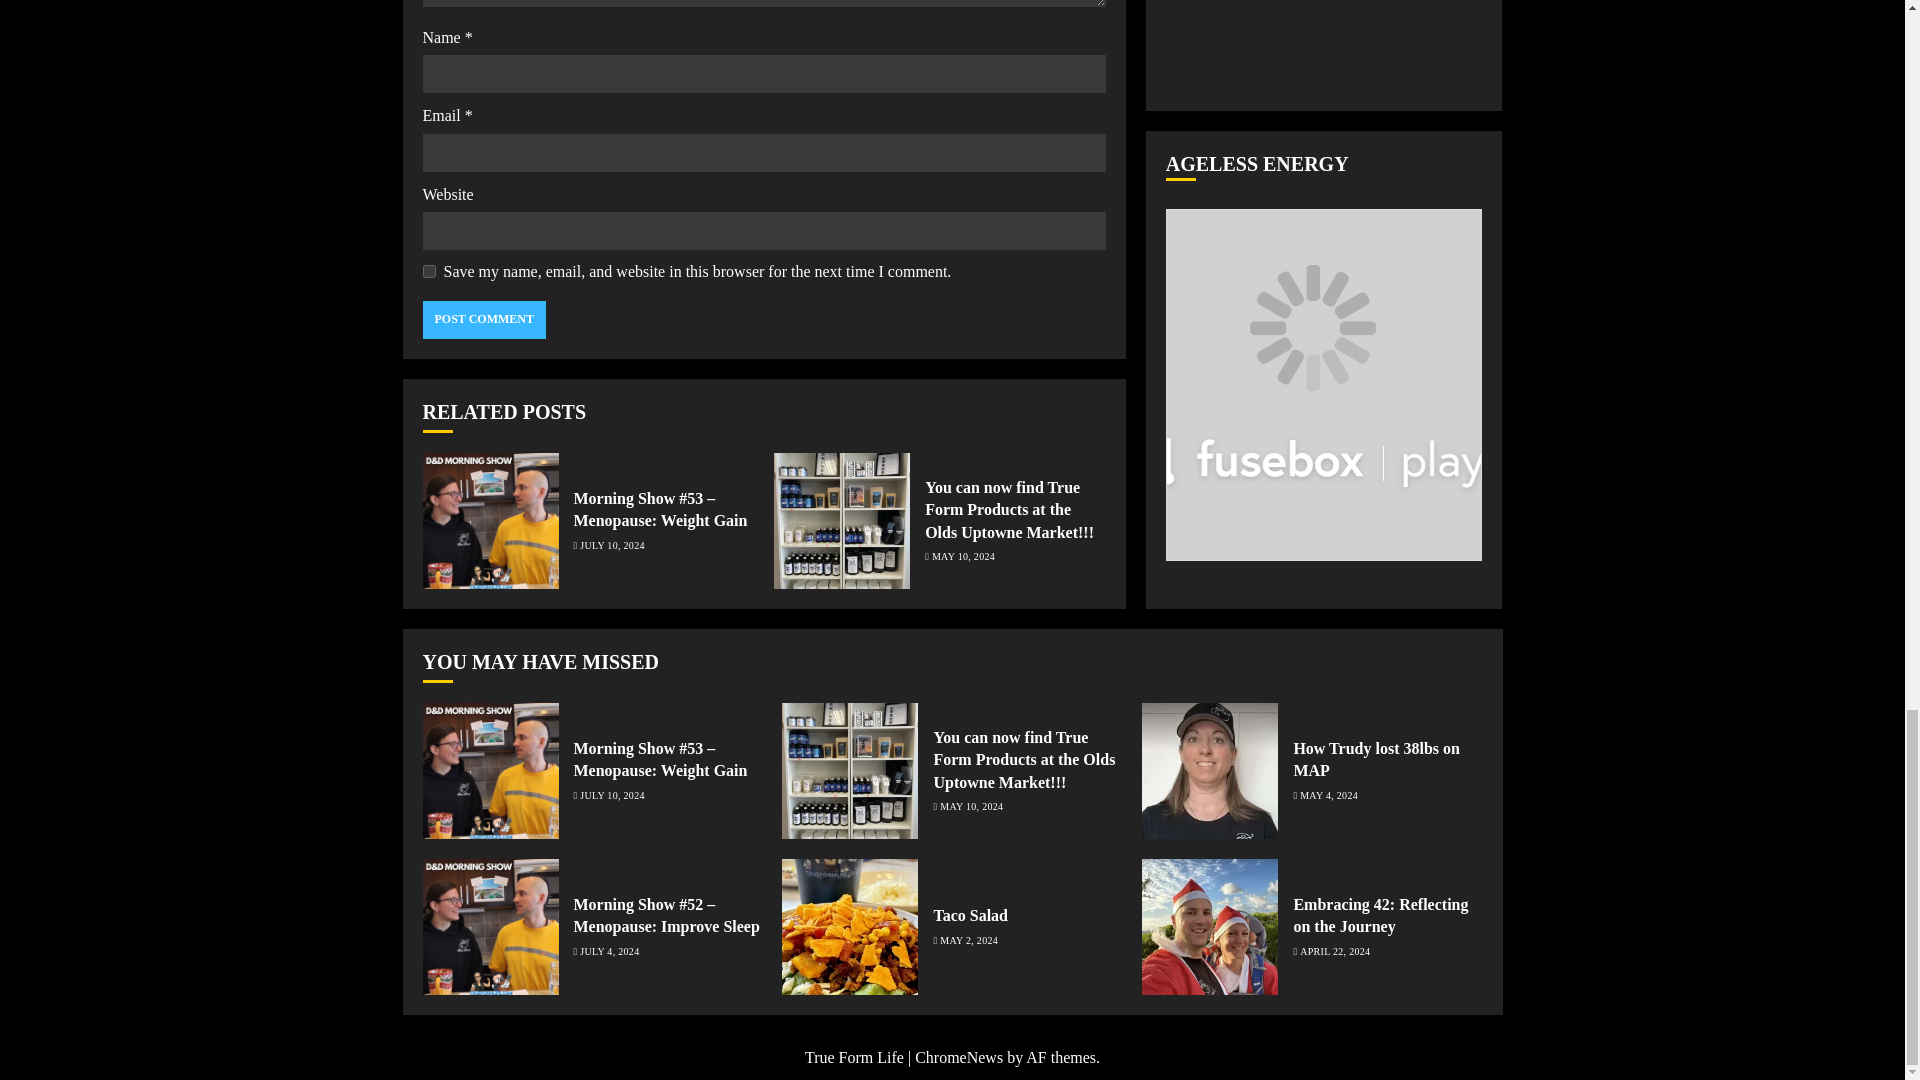  What do you see at coordinates (484, 320) in the screenshot?
I see `Post Comment` at bounding box center [484, 320].